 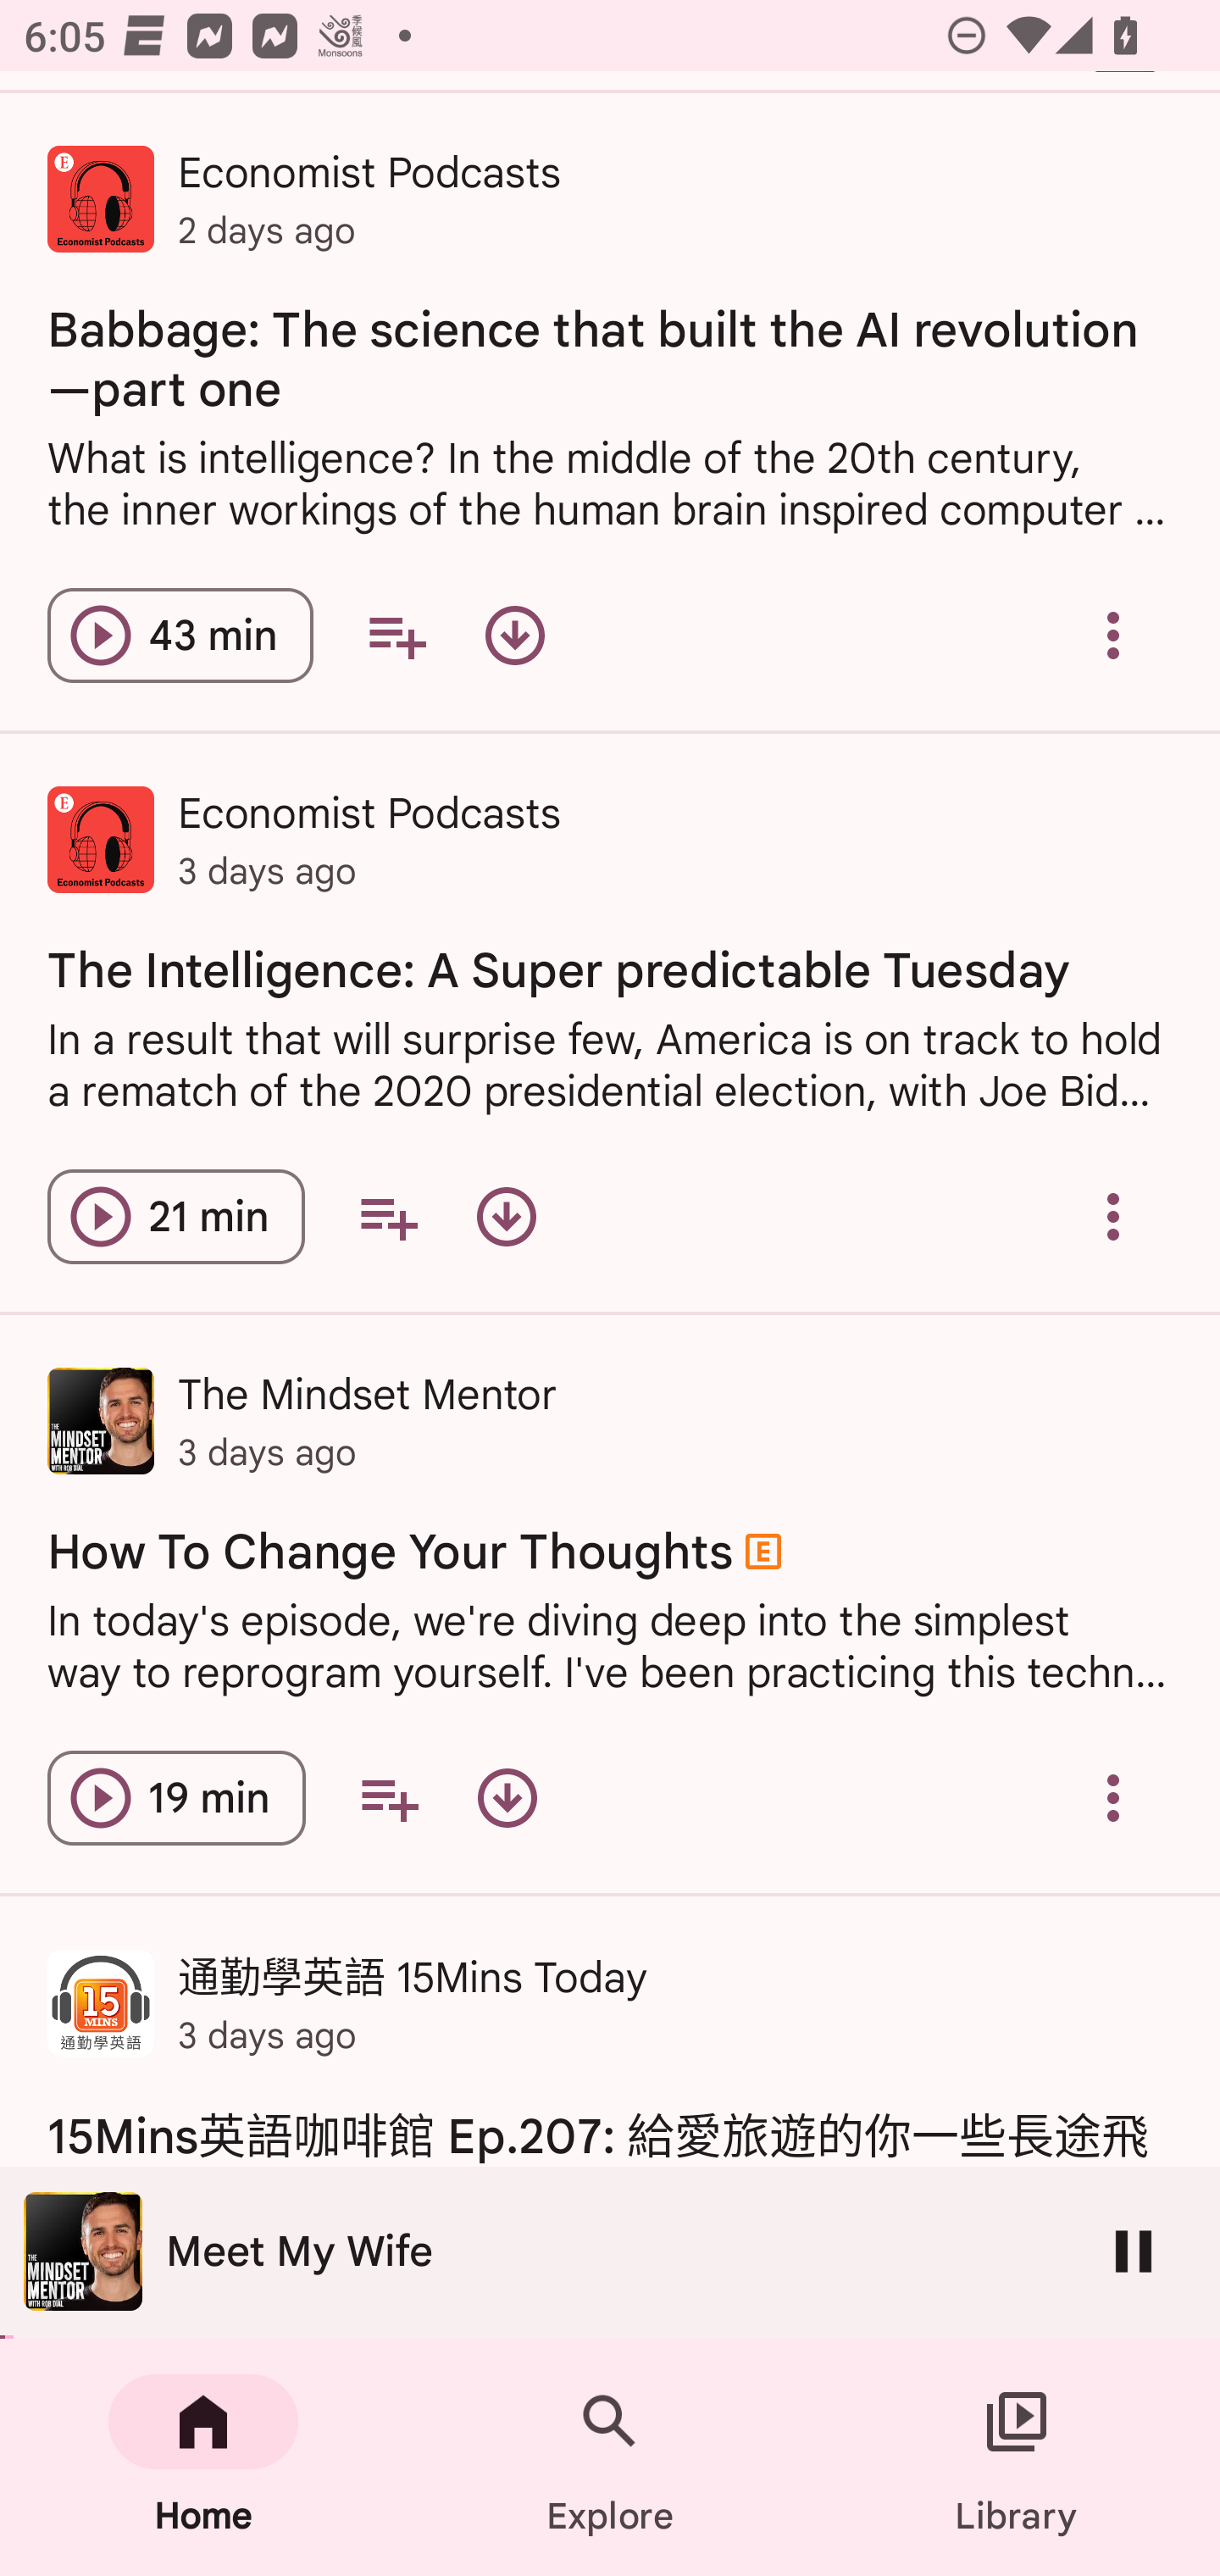 What do you see at coordinates (610, 2457) in the screenshot?
I see `Explore` at bounding box center [610, 2457].